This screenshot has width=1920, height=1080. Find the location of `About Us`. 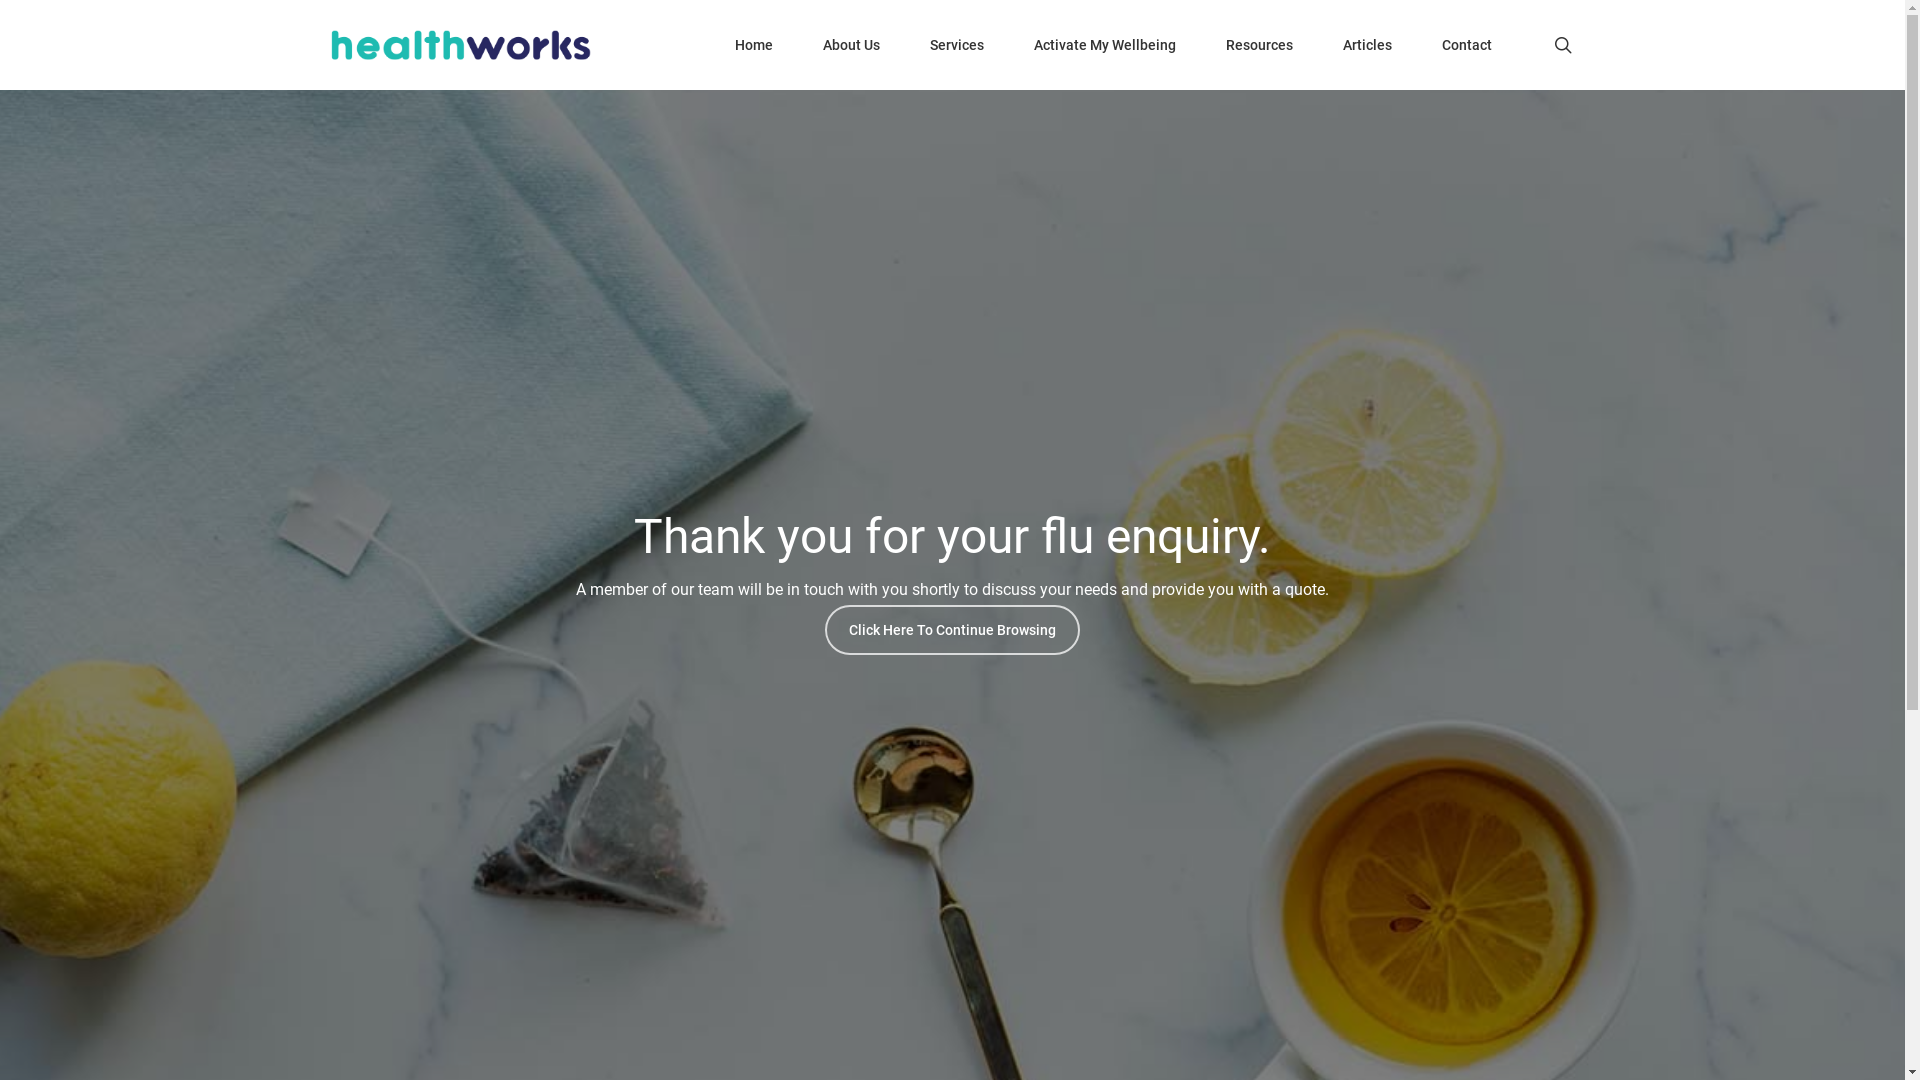

About Us is located at coordinates (852, 45).